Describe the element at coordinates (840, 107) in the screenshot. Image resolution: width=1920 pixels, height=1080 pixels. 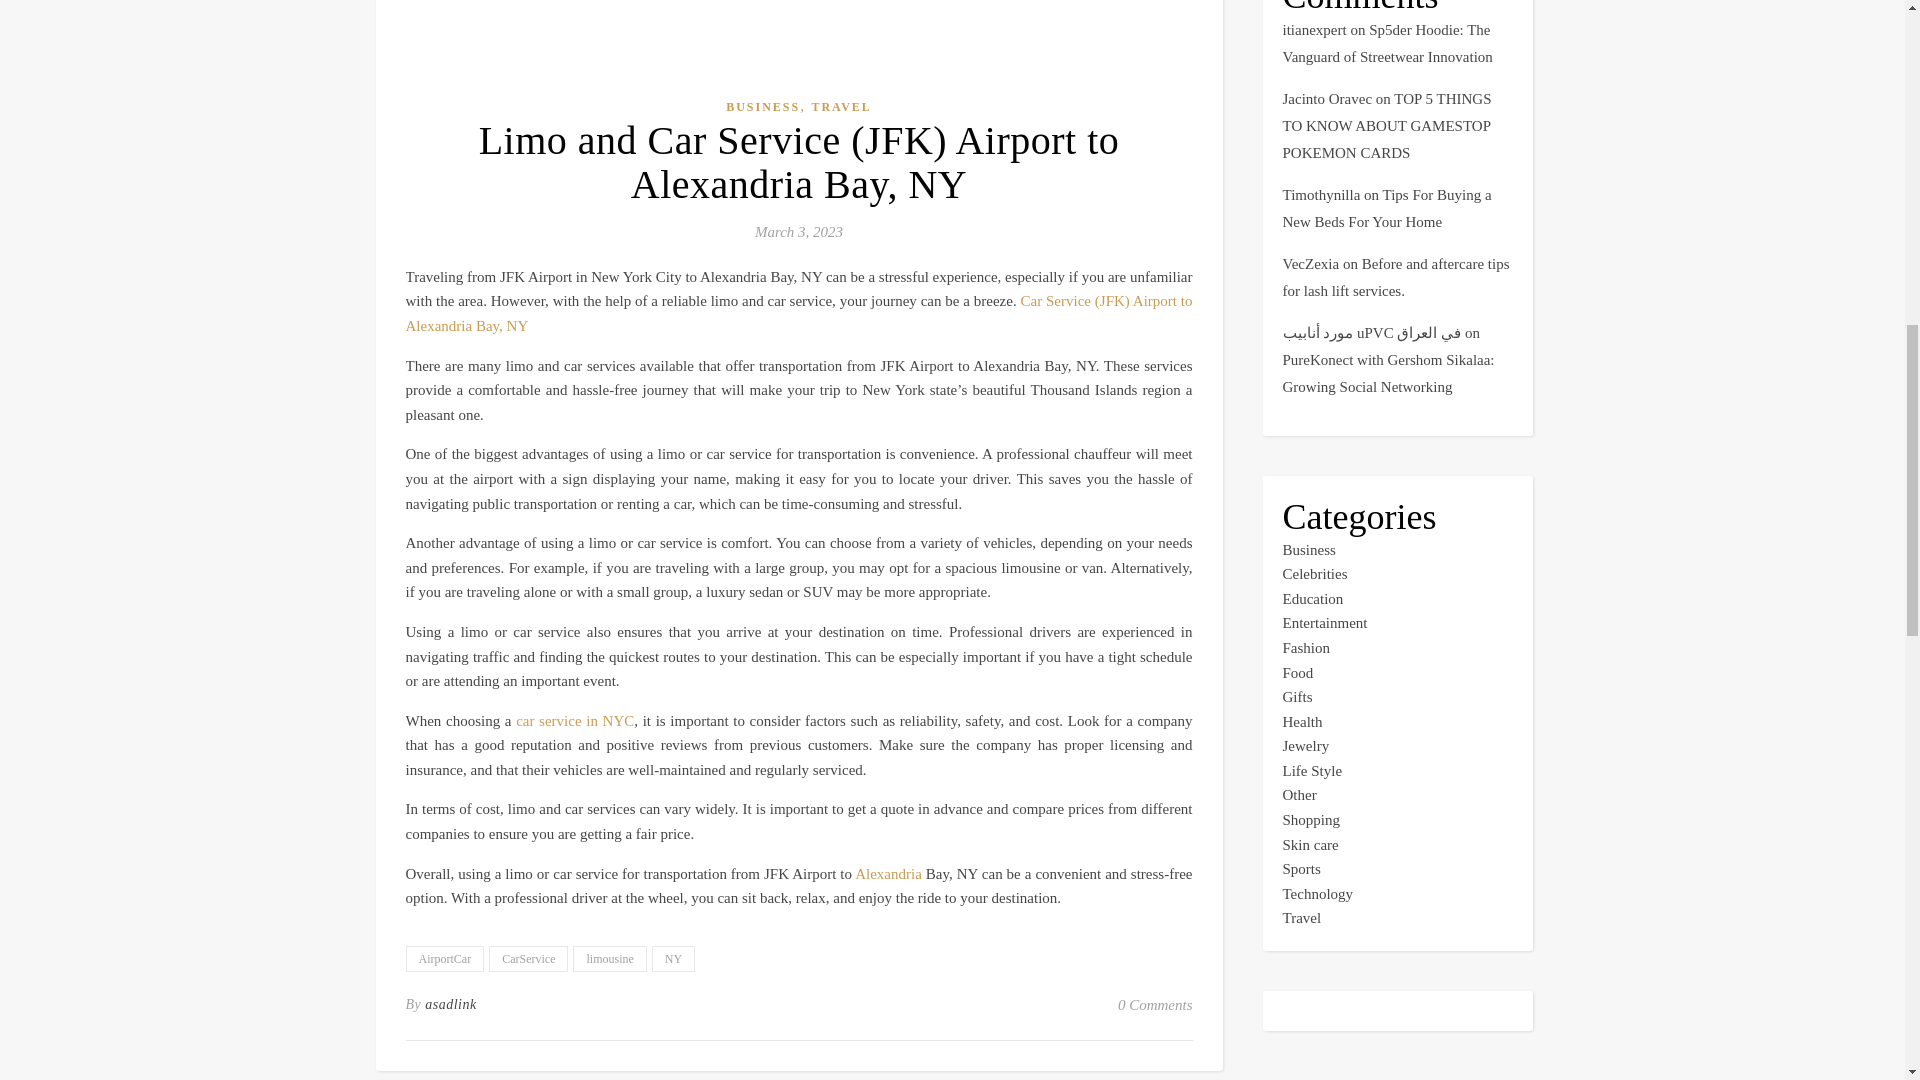
I see `TRAVEL` at that location.